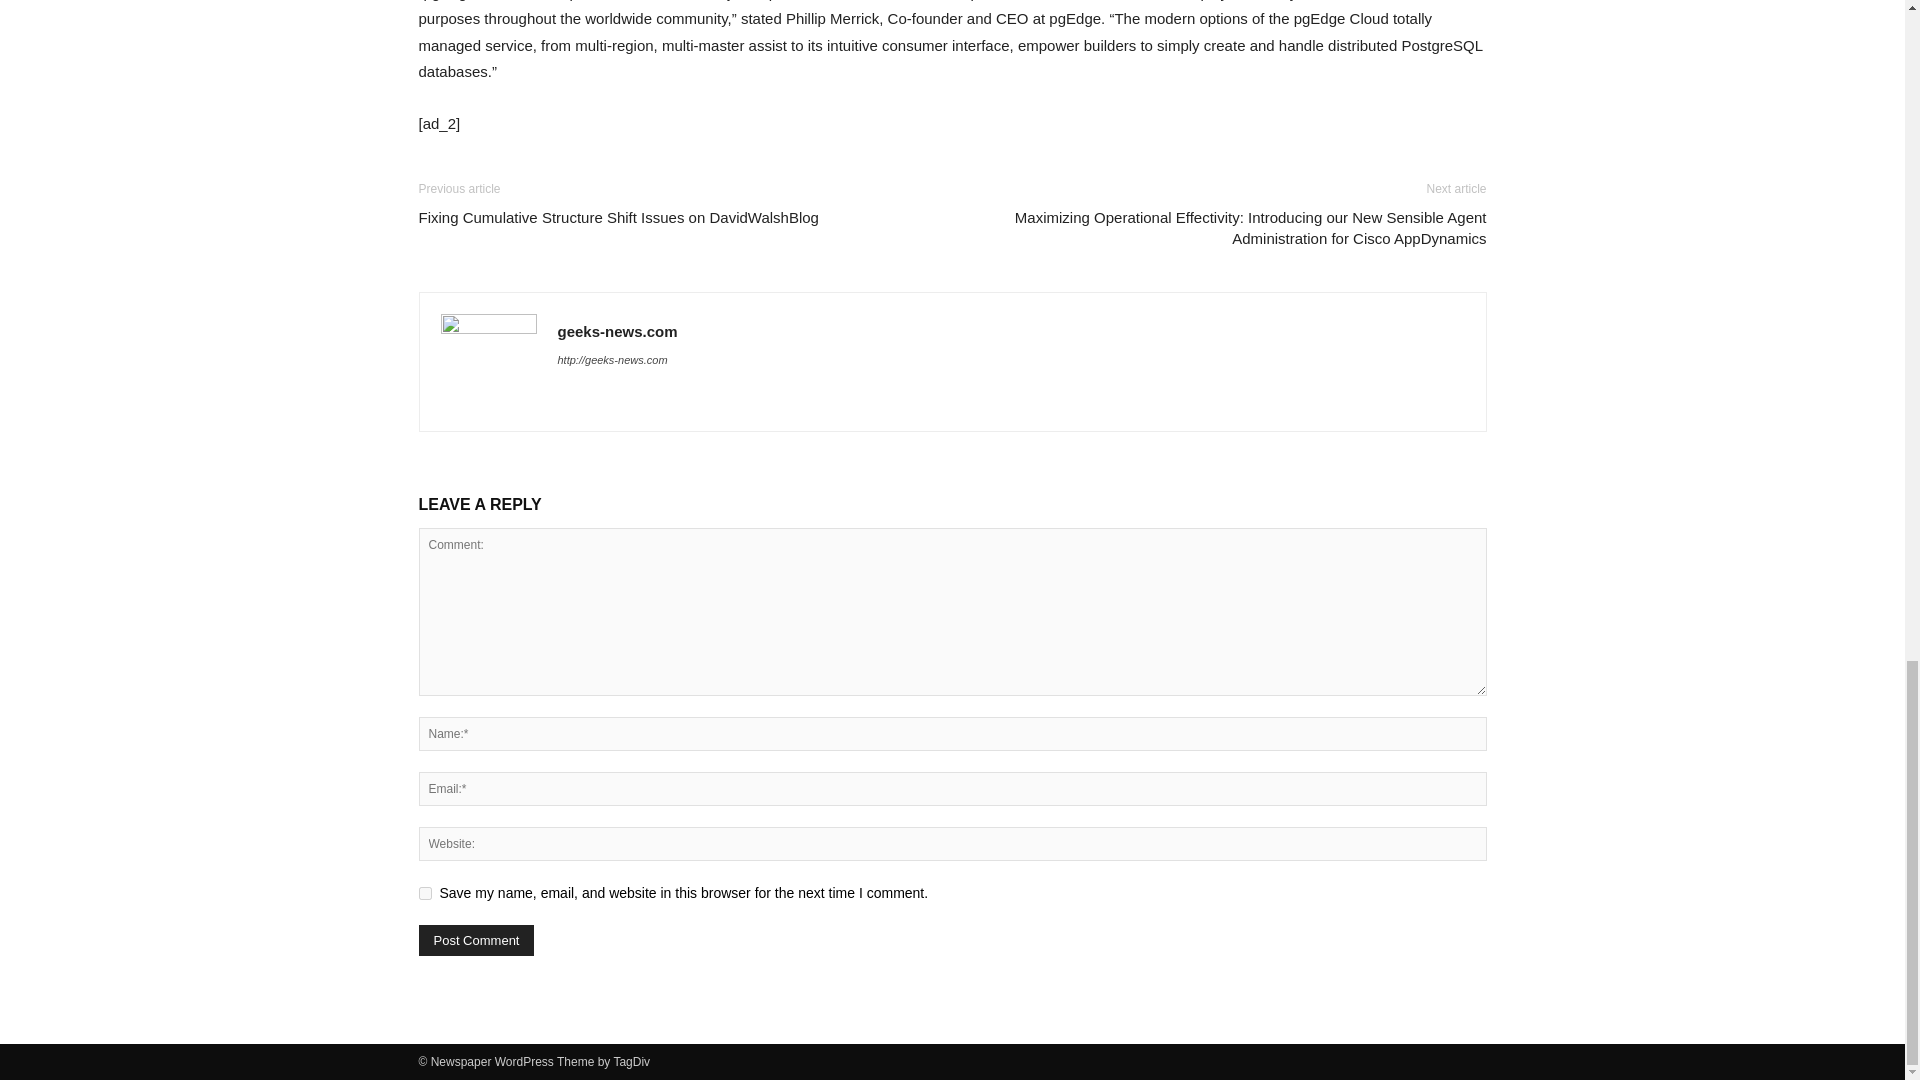 This screenshot has height=1080, width=1920. I want to click on Post Comment, so click(476, 940).